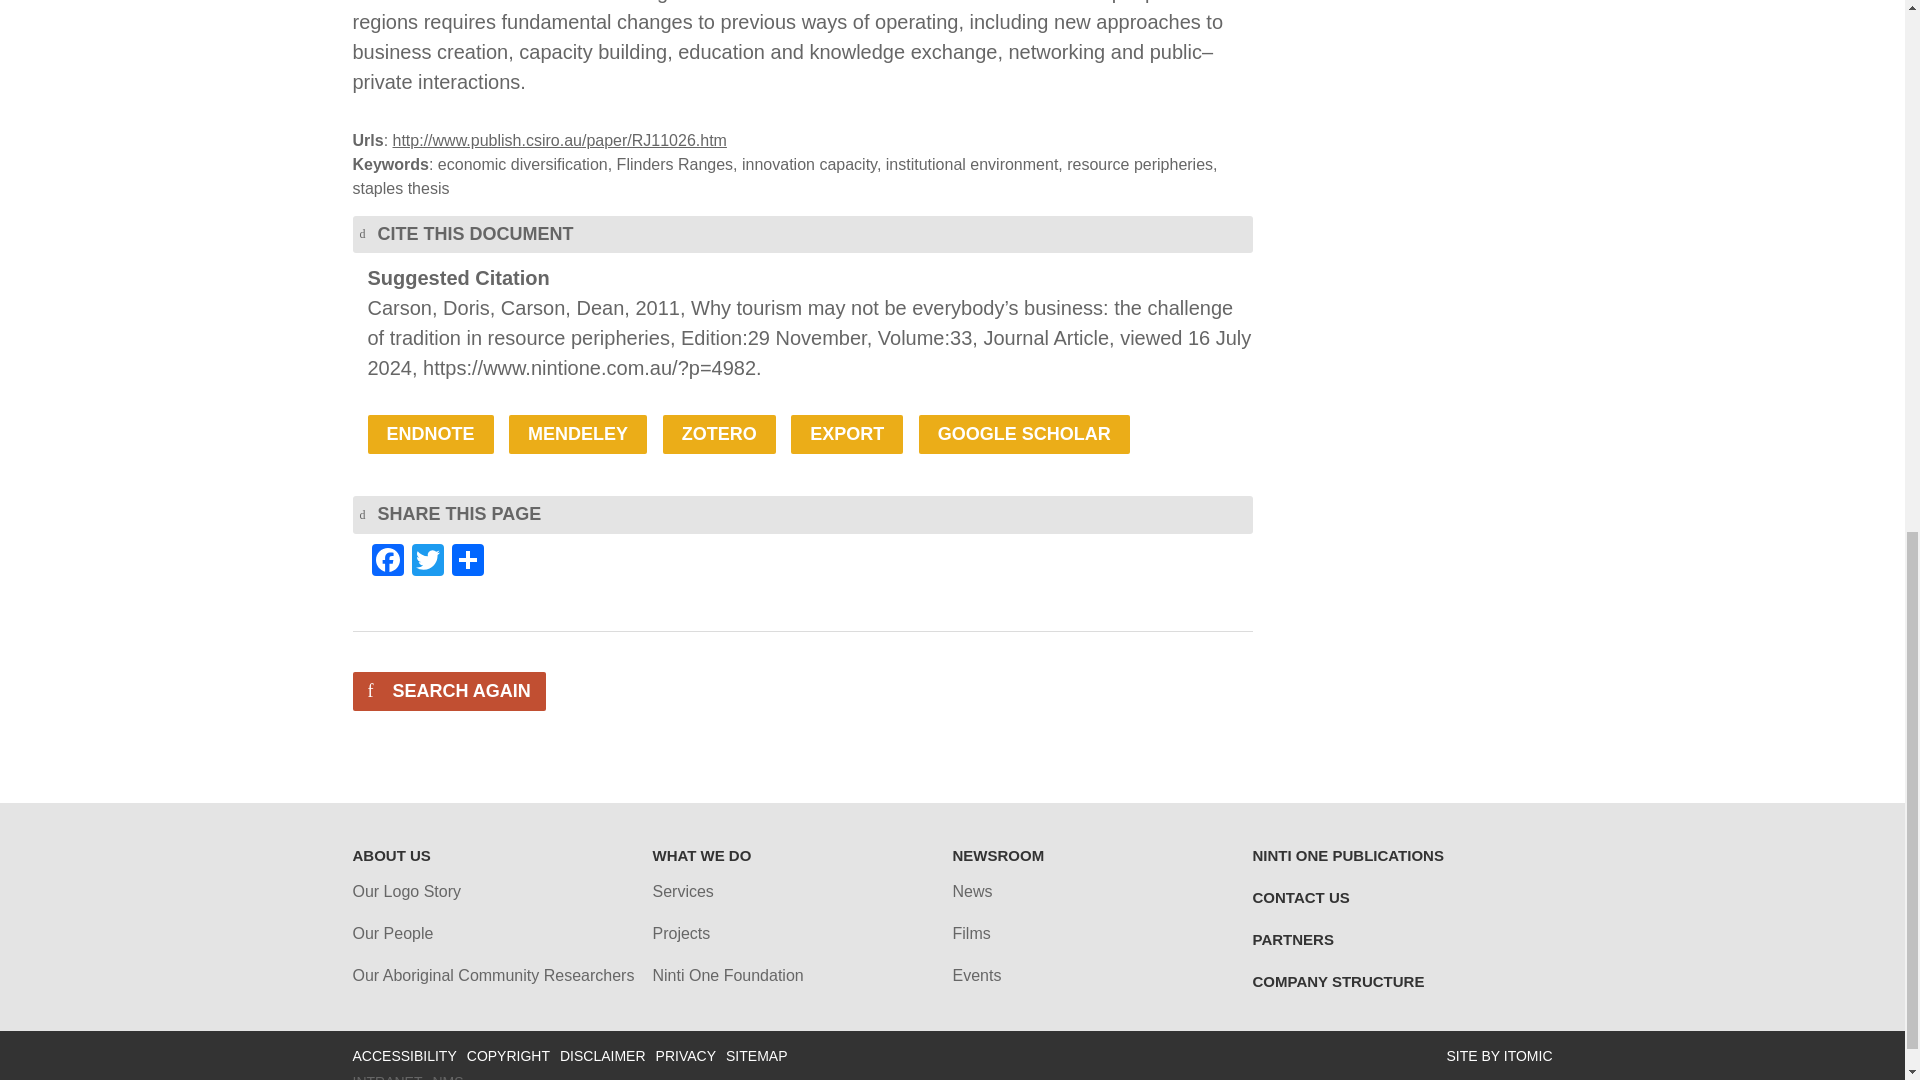 The width and height of the screenshot is (1920, 1080). Describe the element at coordinates (388, 562) in the screenshot. I see `Facebook` at that location.